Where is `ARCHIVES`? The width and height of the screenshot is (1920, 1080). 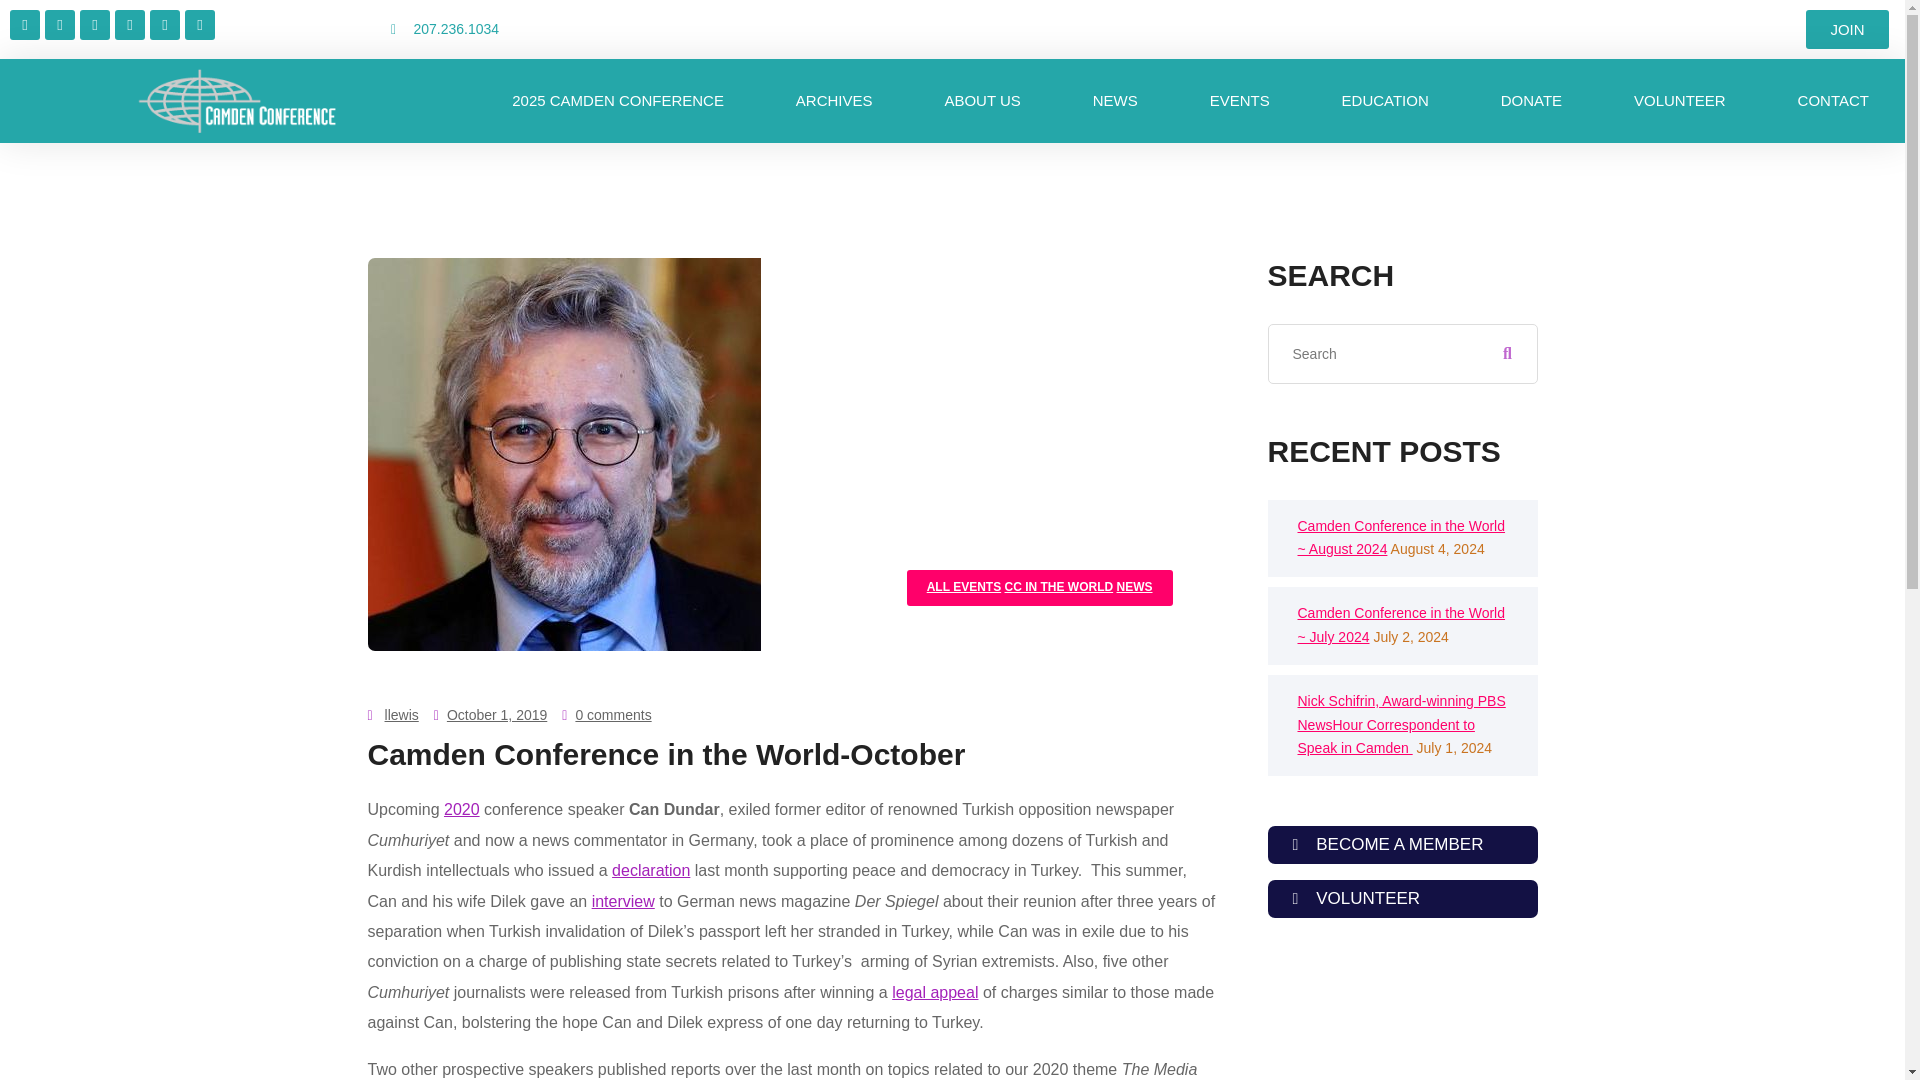 ARCHIVES is located at coordinates (834, 100).